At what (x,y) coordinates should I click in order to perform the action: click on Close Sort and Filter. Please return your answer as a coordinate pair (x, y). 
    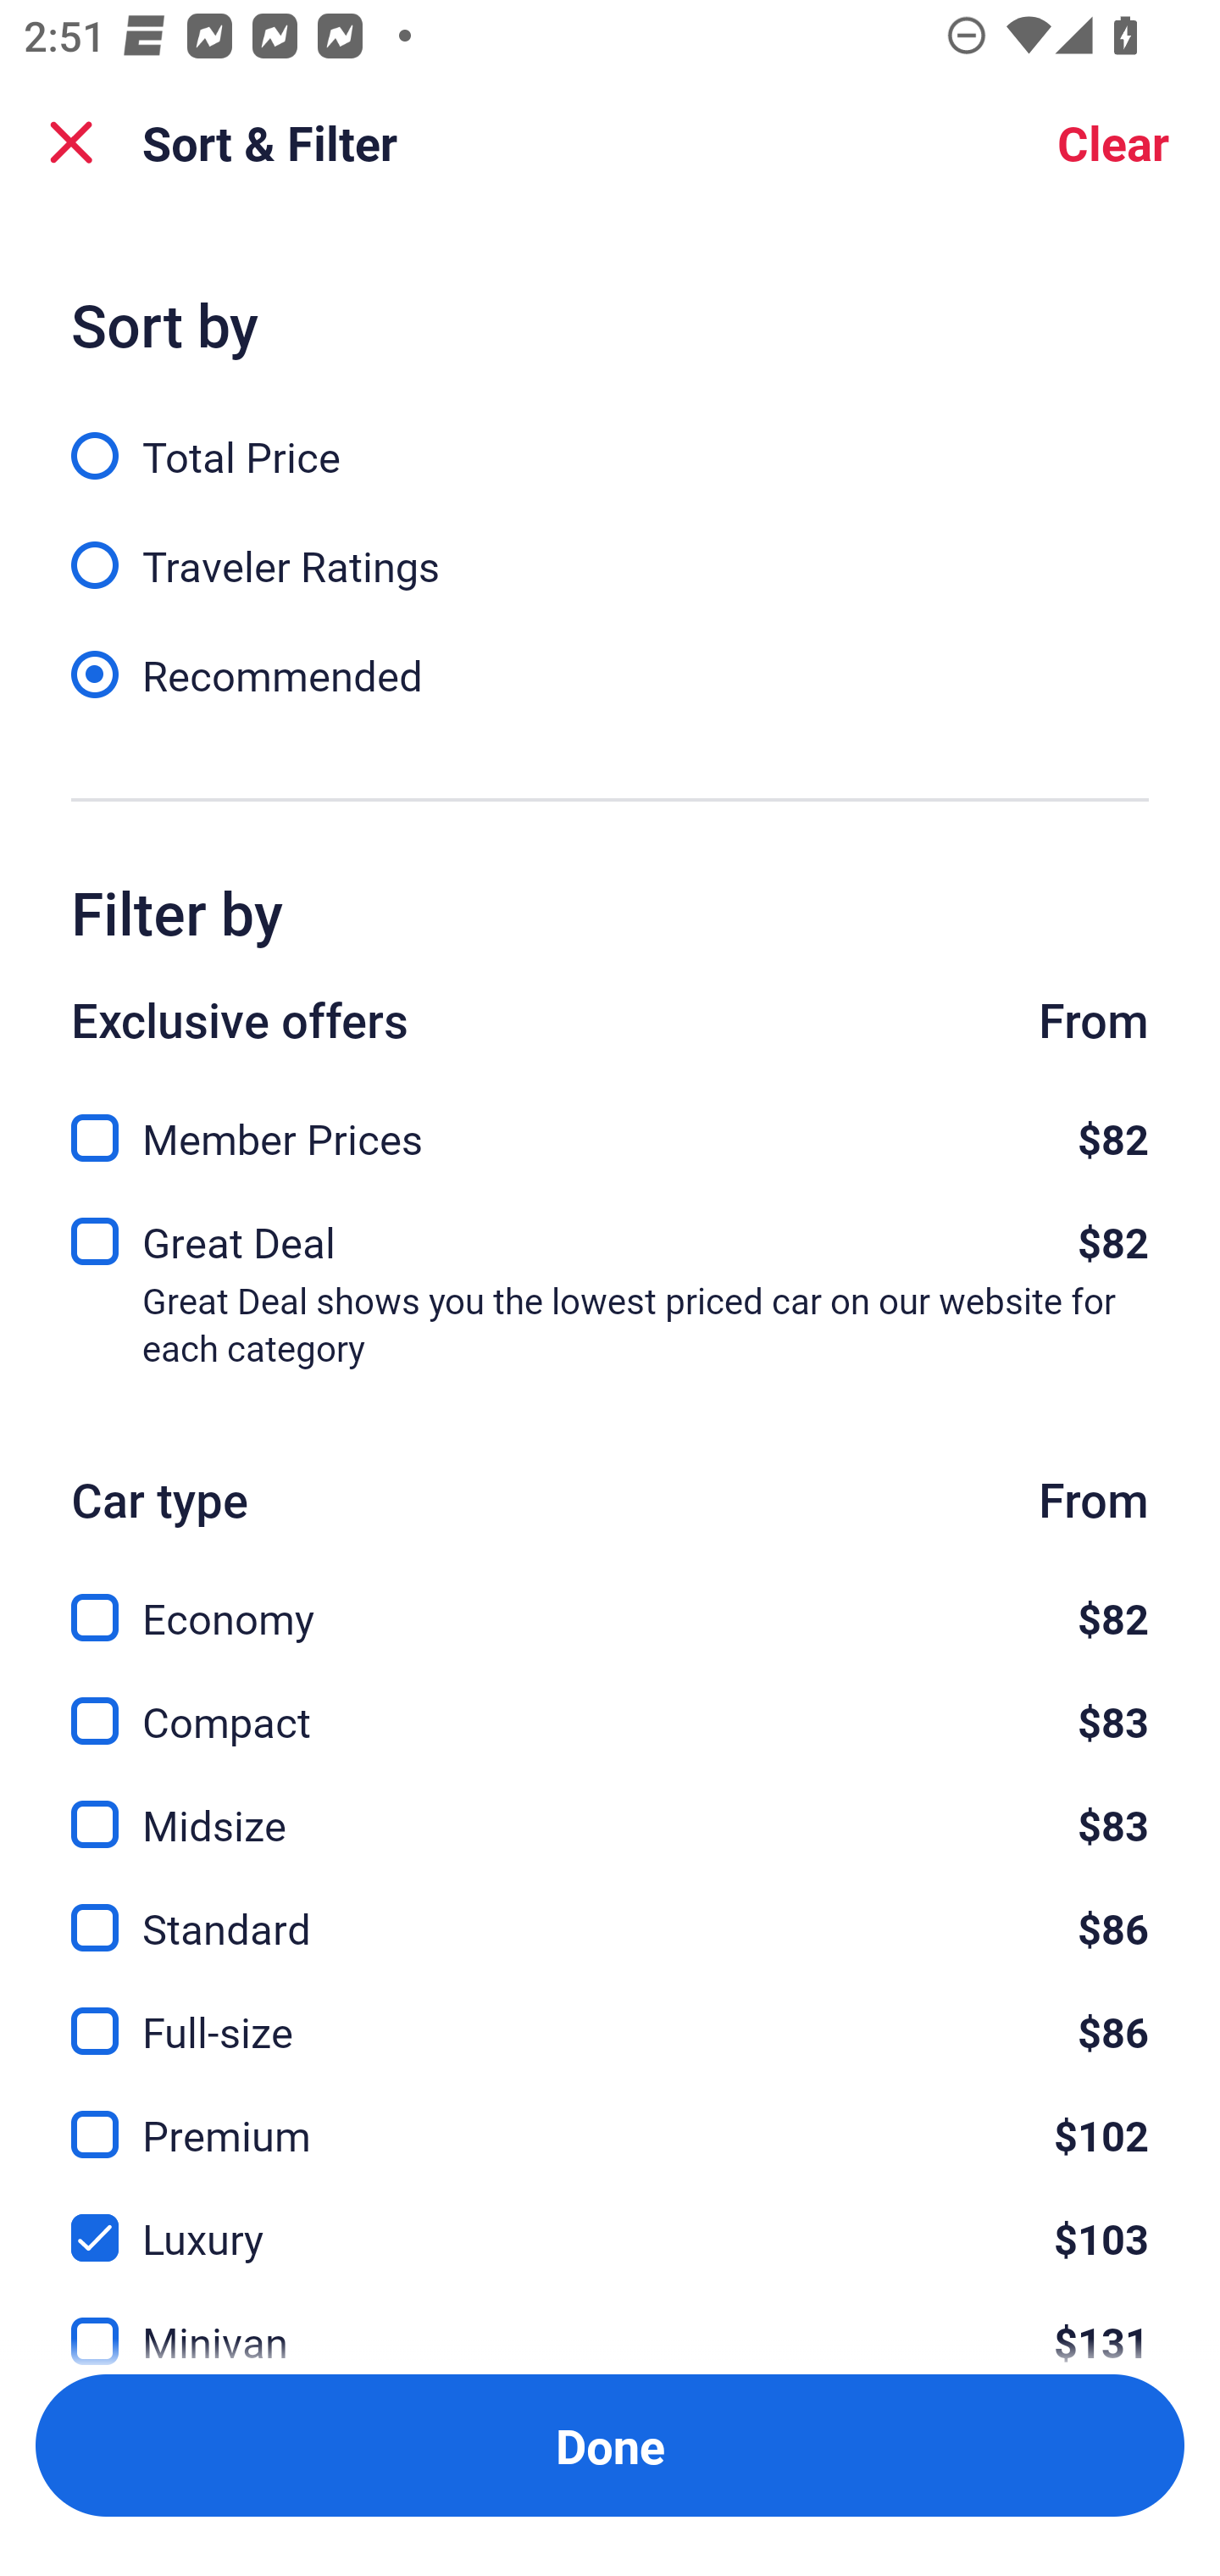
    Looking at the image, I should click on (71, 142).